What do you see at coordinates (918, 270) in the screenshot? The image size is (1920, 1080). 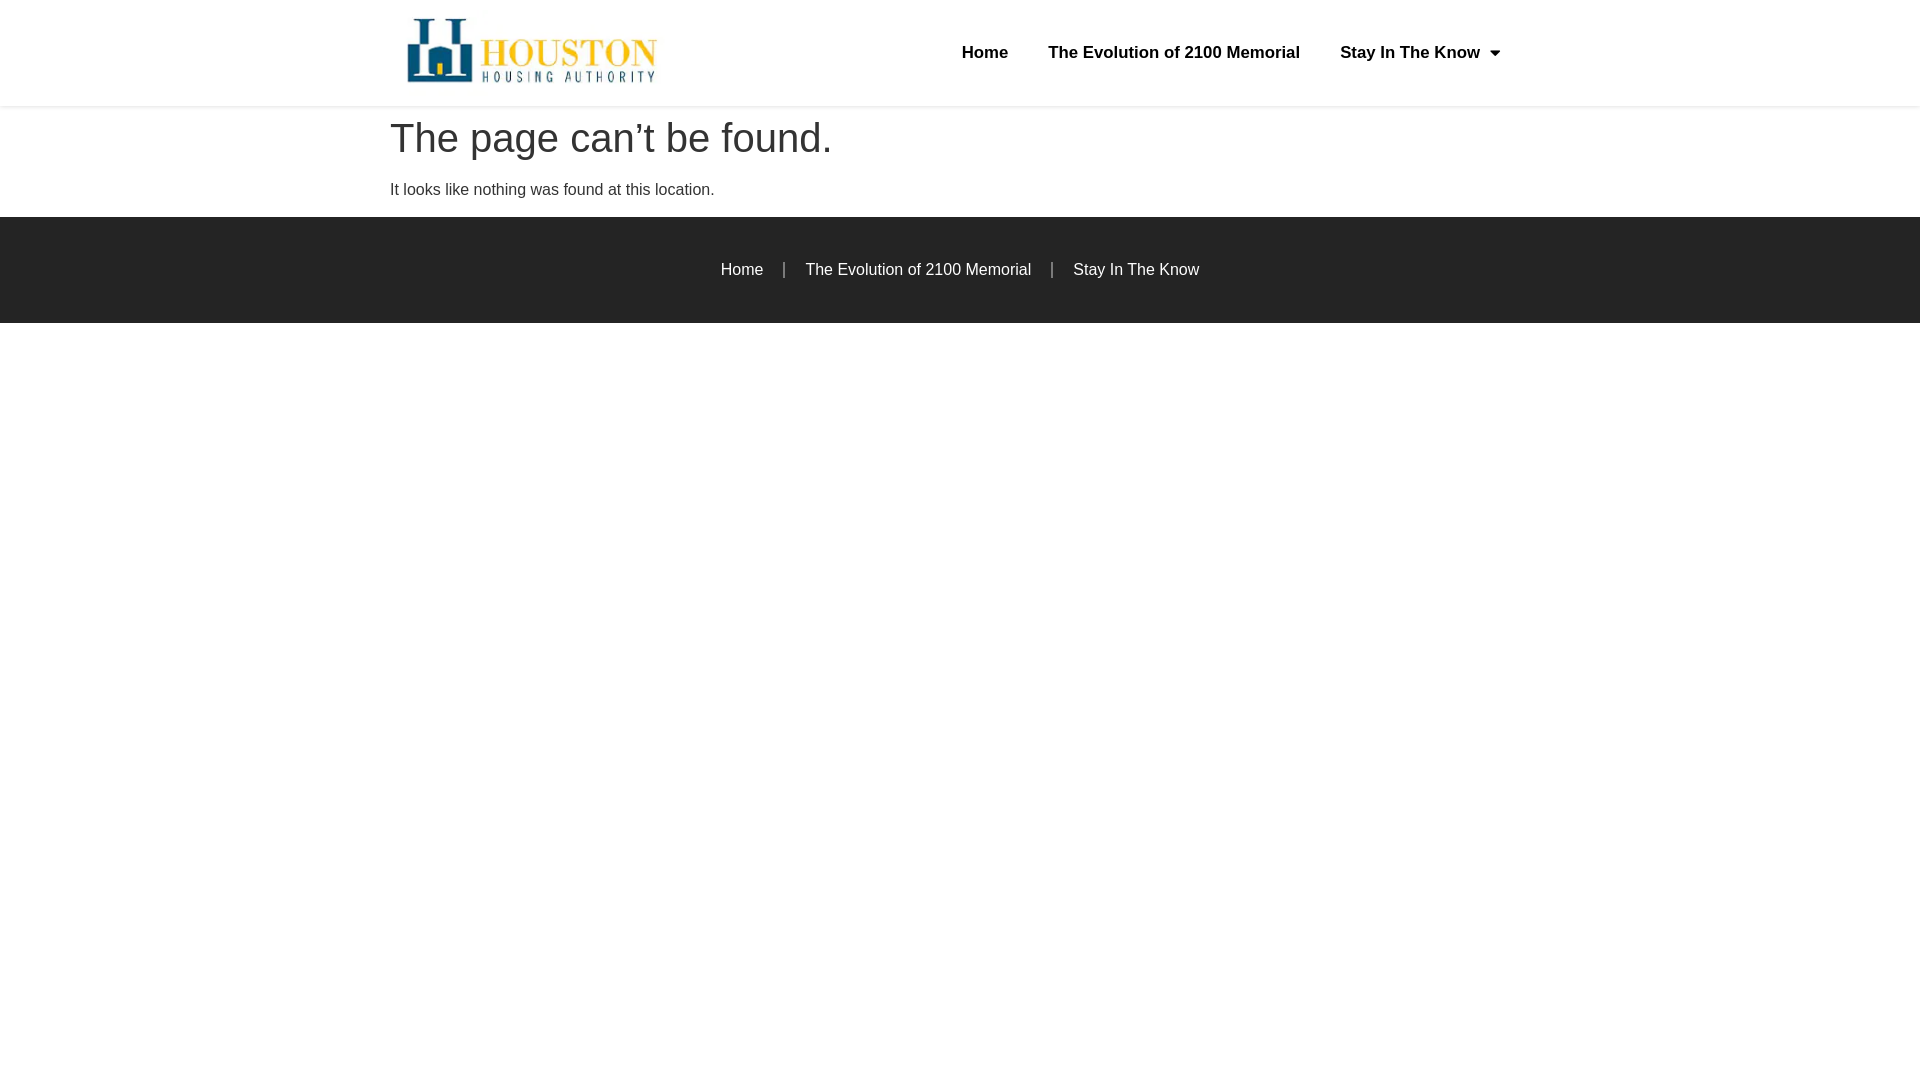 I see `The Evolution of 2100 Memorial` at bounding box center [918, 270].